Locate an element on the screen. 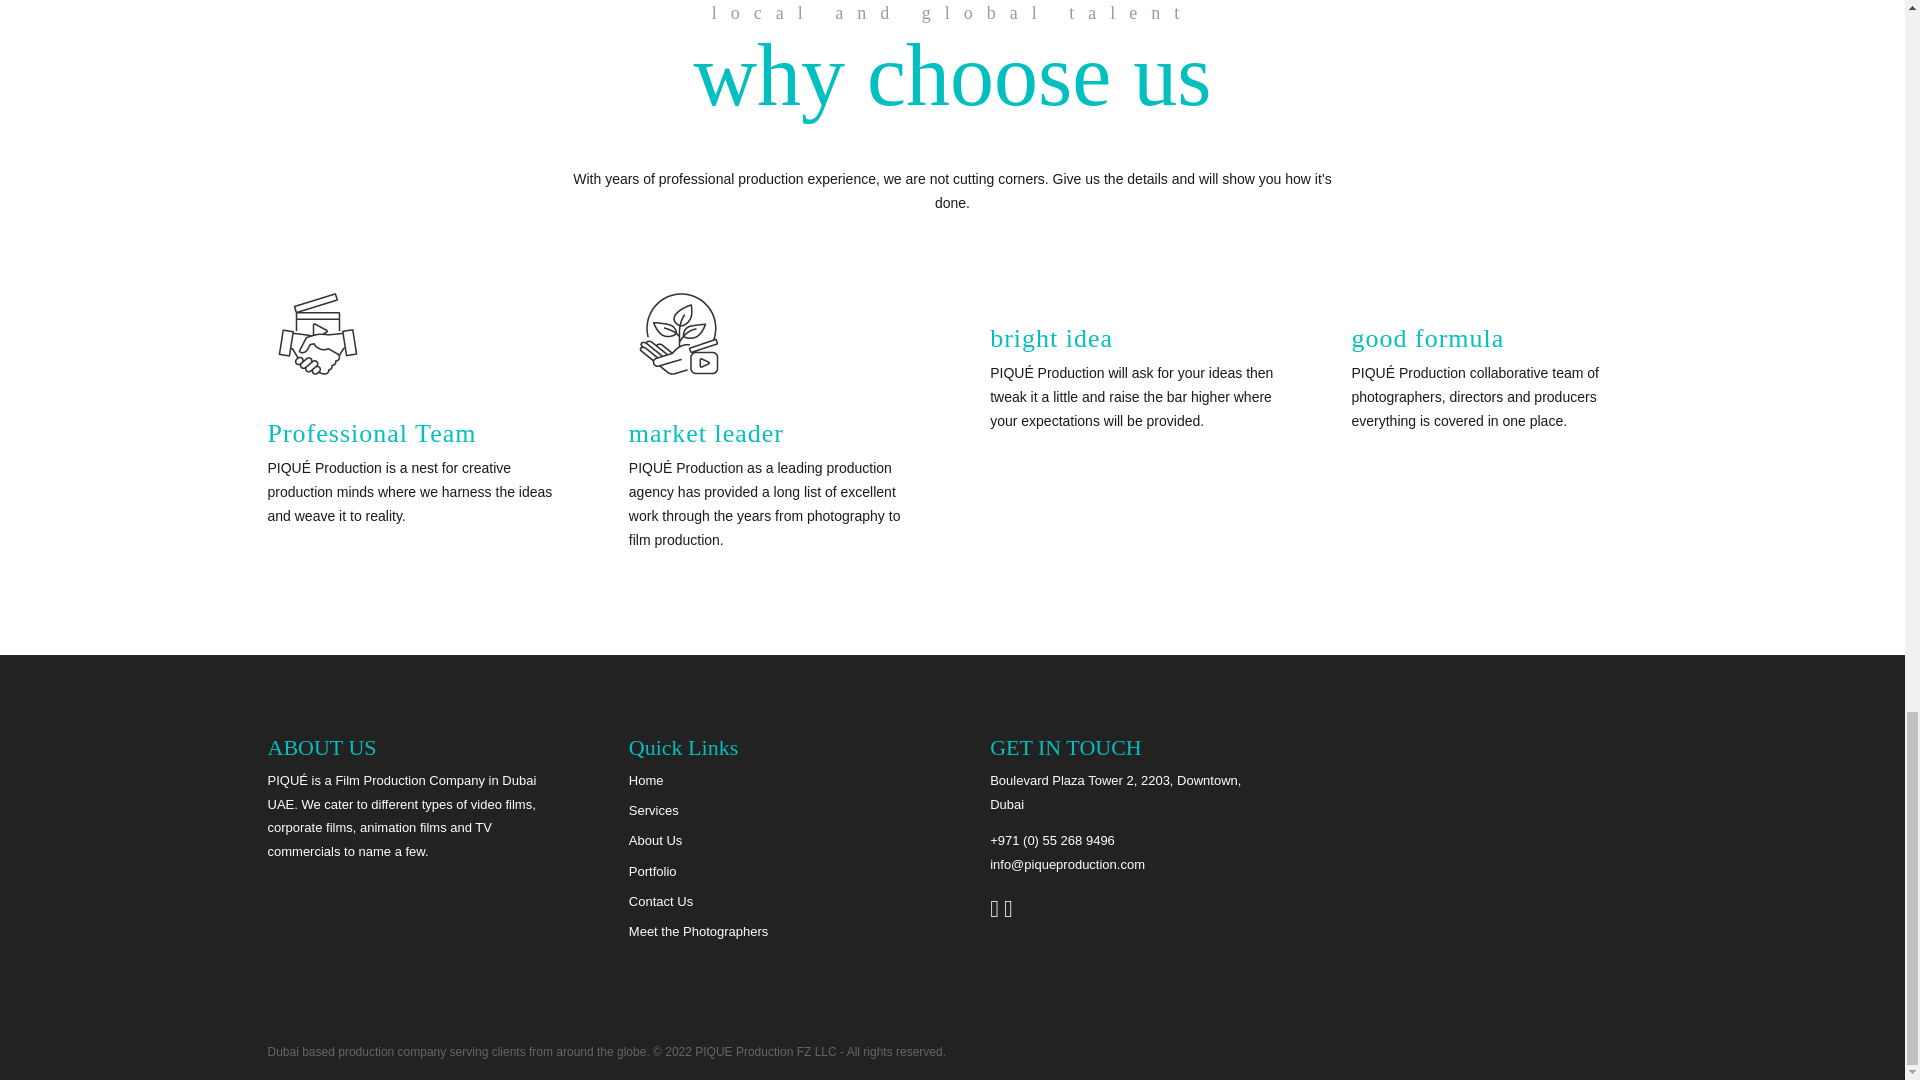 This screenshot has width=1920, height=1080. Contact Us is located at coordinates (661, 902).